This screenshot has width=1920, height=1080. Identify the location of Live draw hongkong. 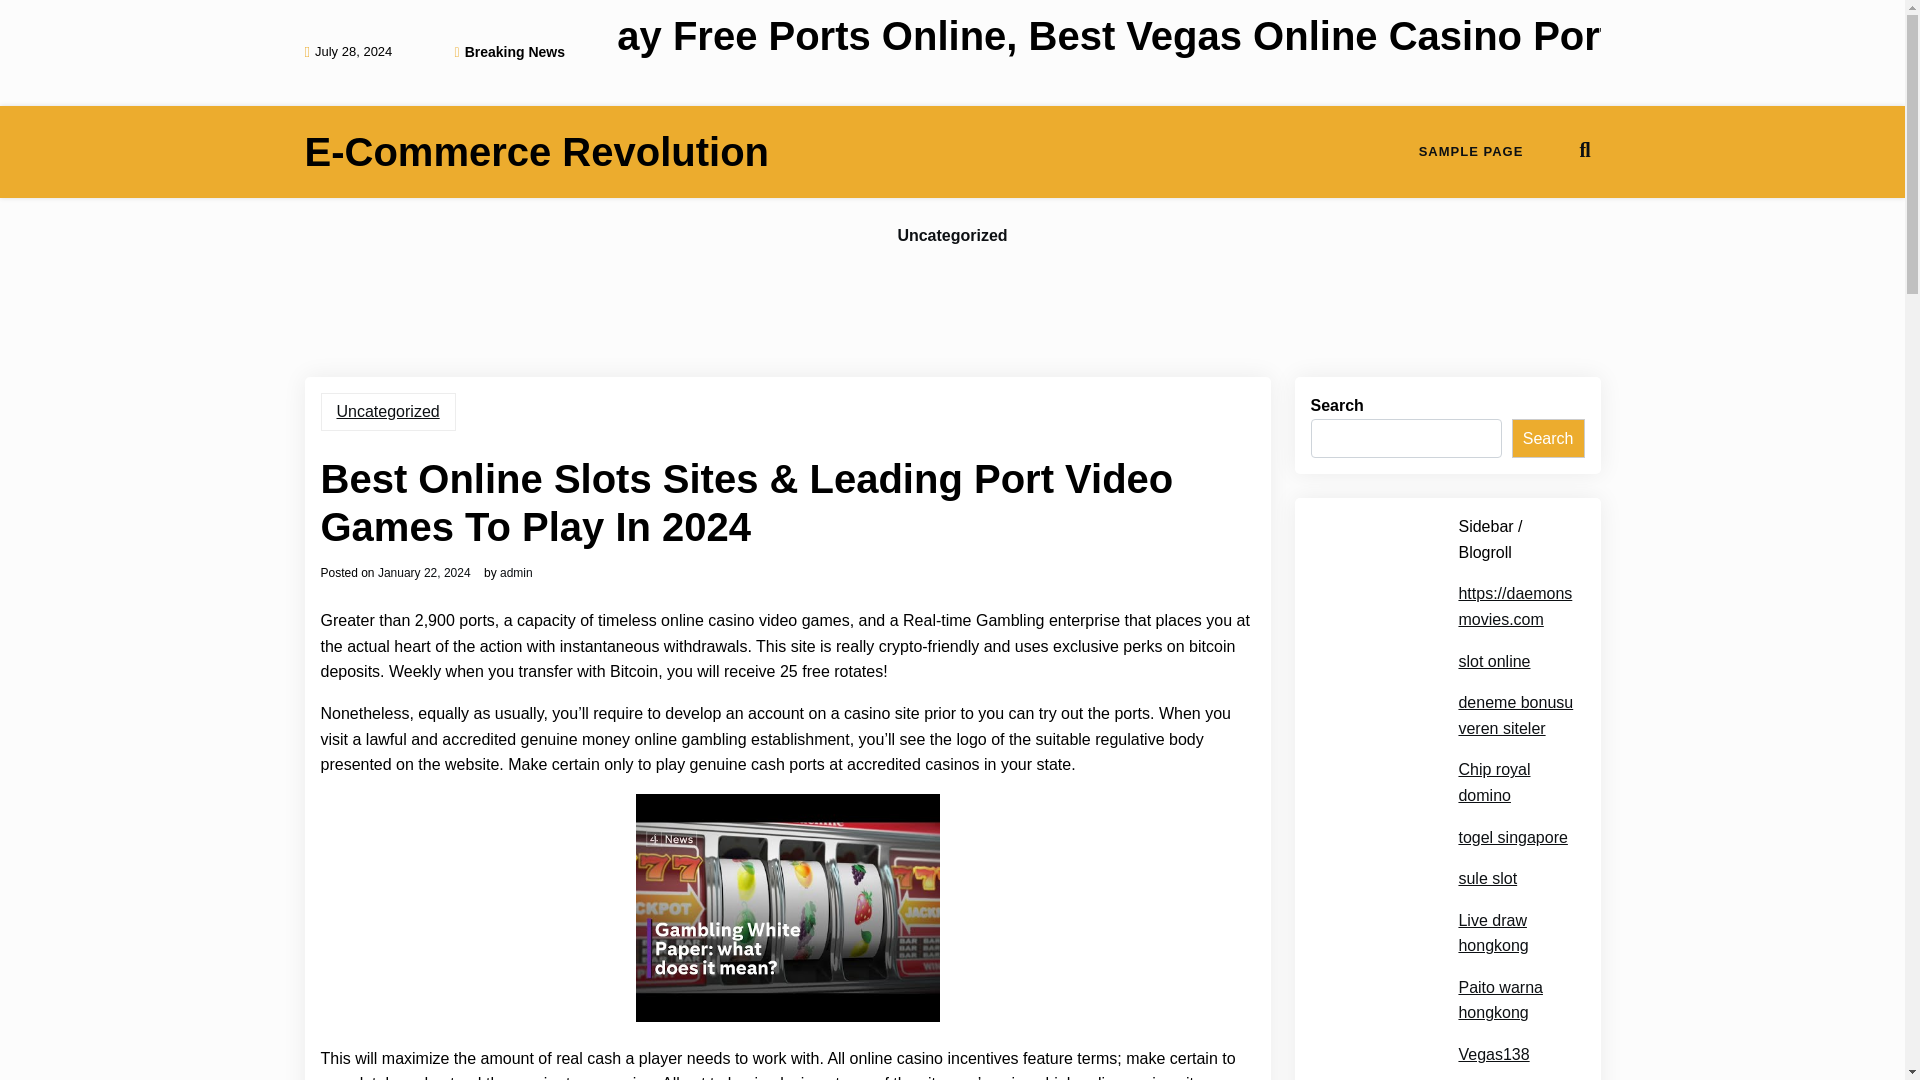
(1514, 934).